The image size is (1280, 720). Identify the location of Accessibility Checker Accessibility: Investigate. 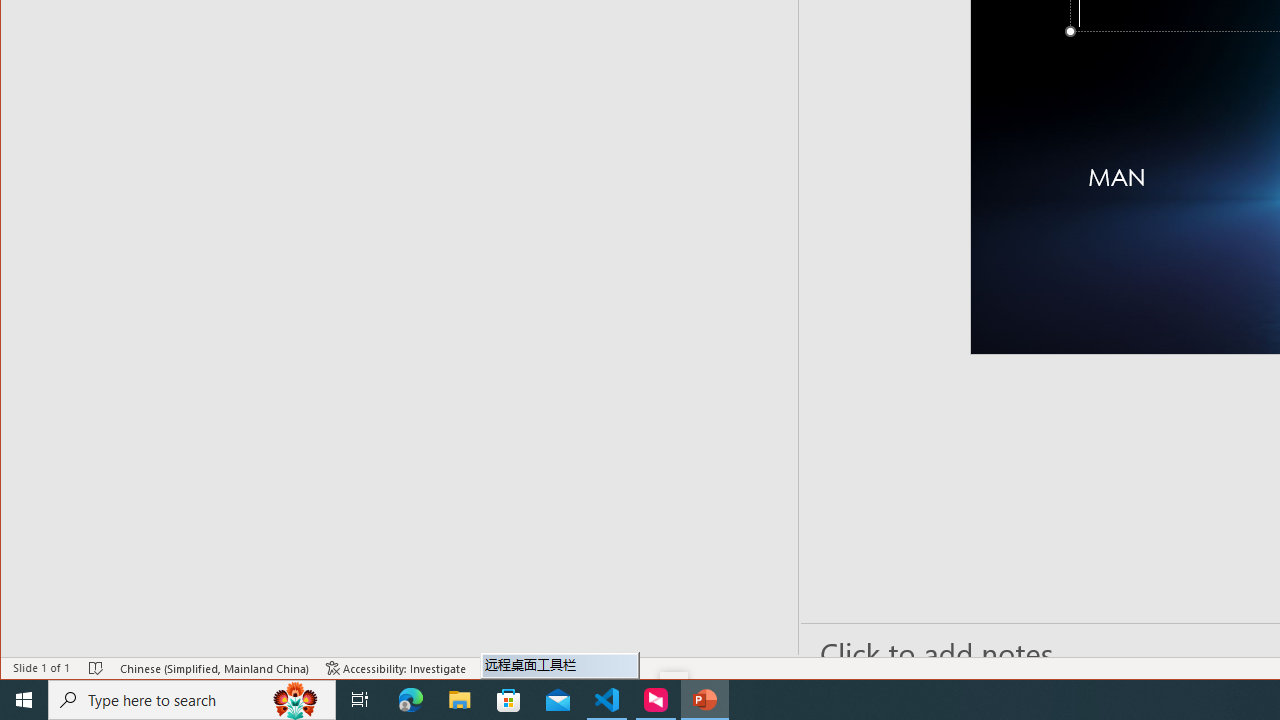
(396, 668).